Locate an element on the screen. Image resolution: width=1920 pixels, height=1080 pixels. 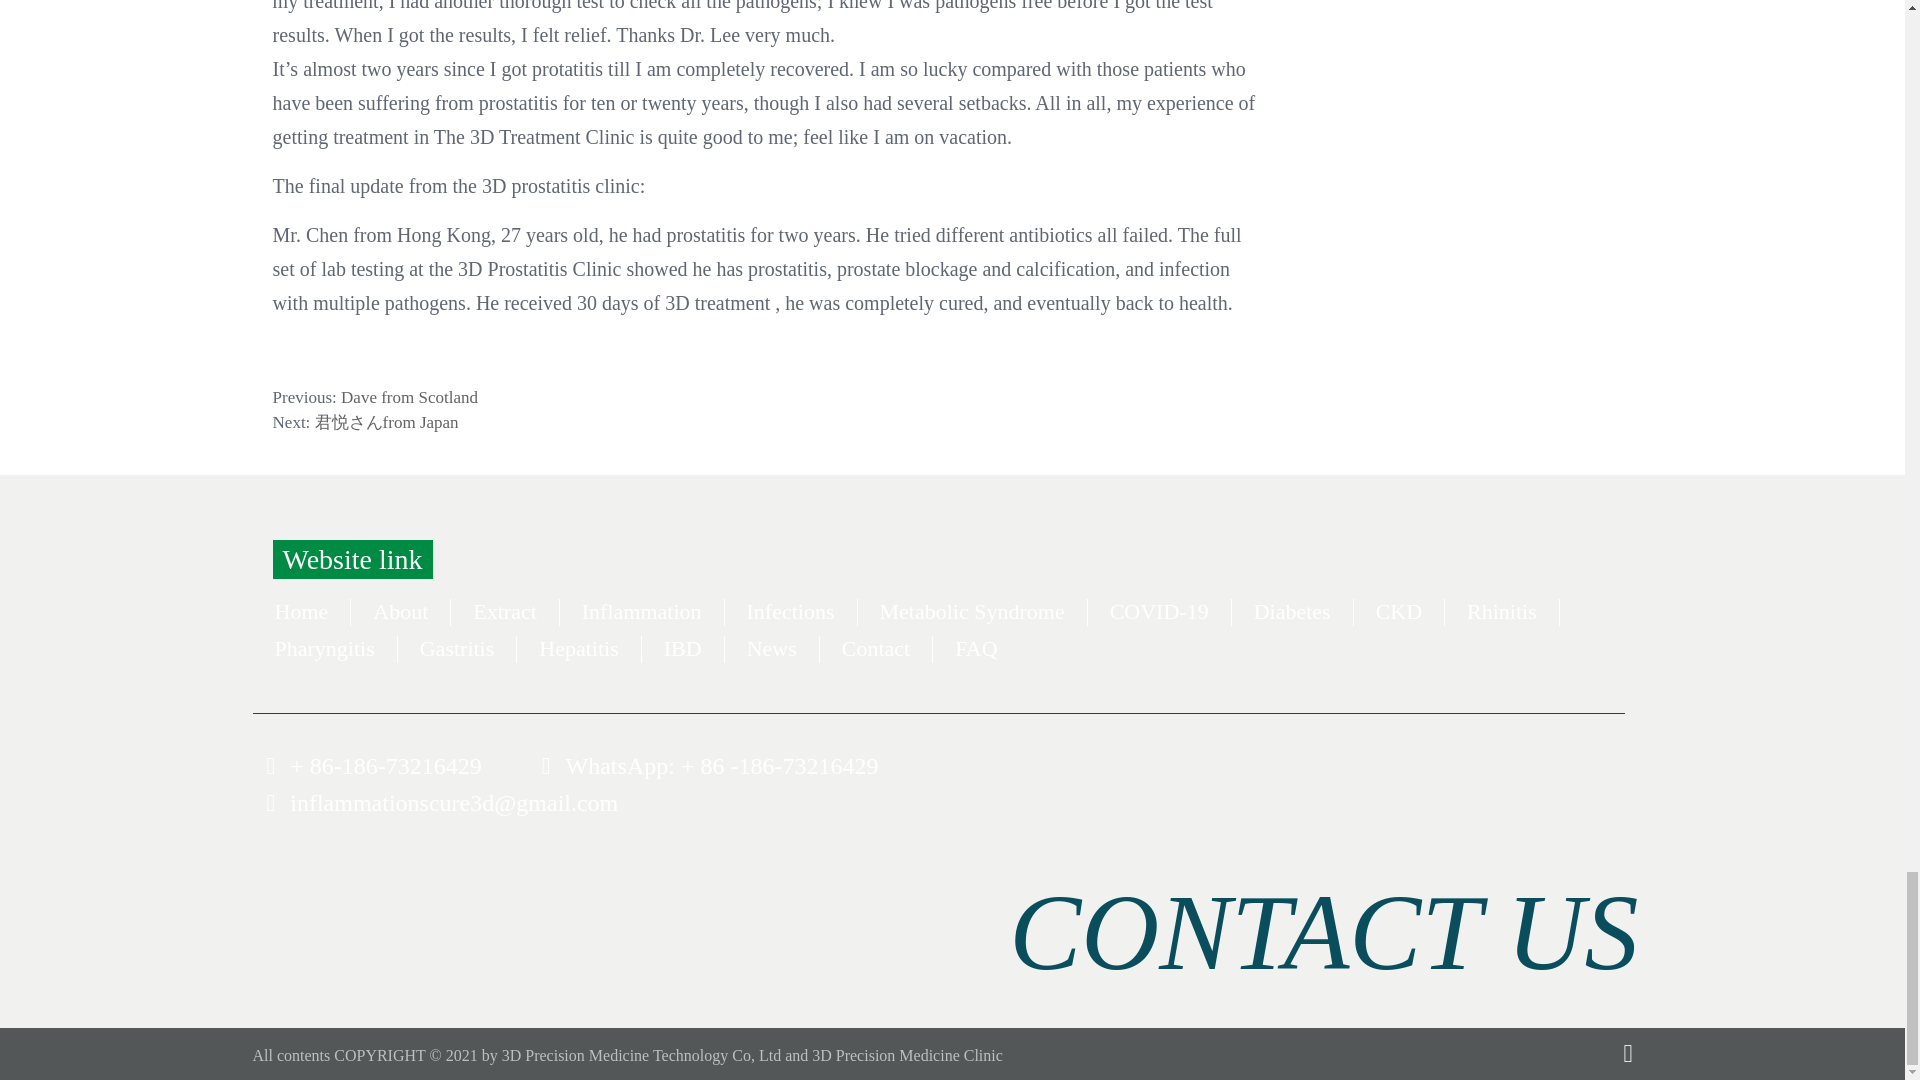
About is located at coordinates (400, 612).